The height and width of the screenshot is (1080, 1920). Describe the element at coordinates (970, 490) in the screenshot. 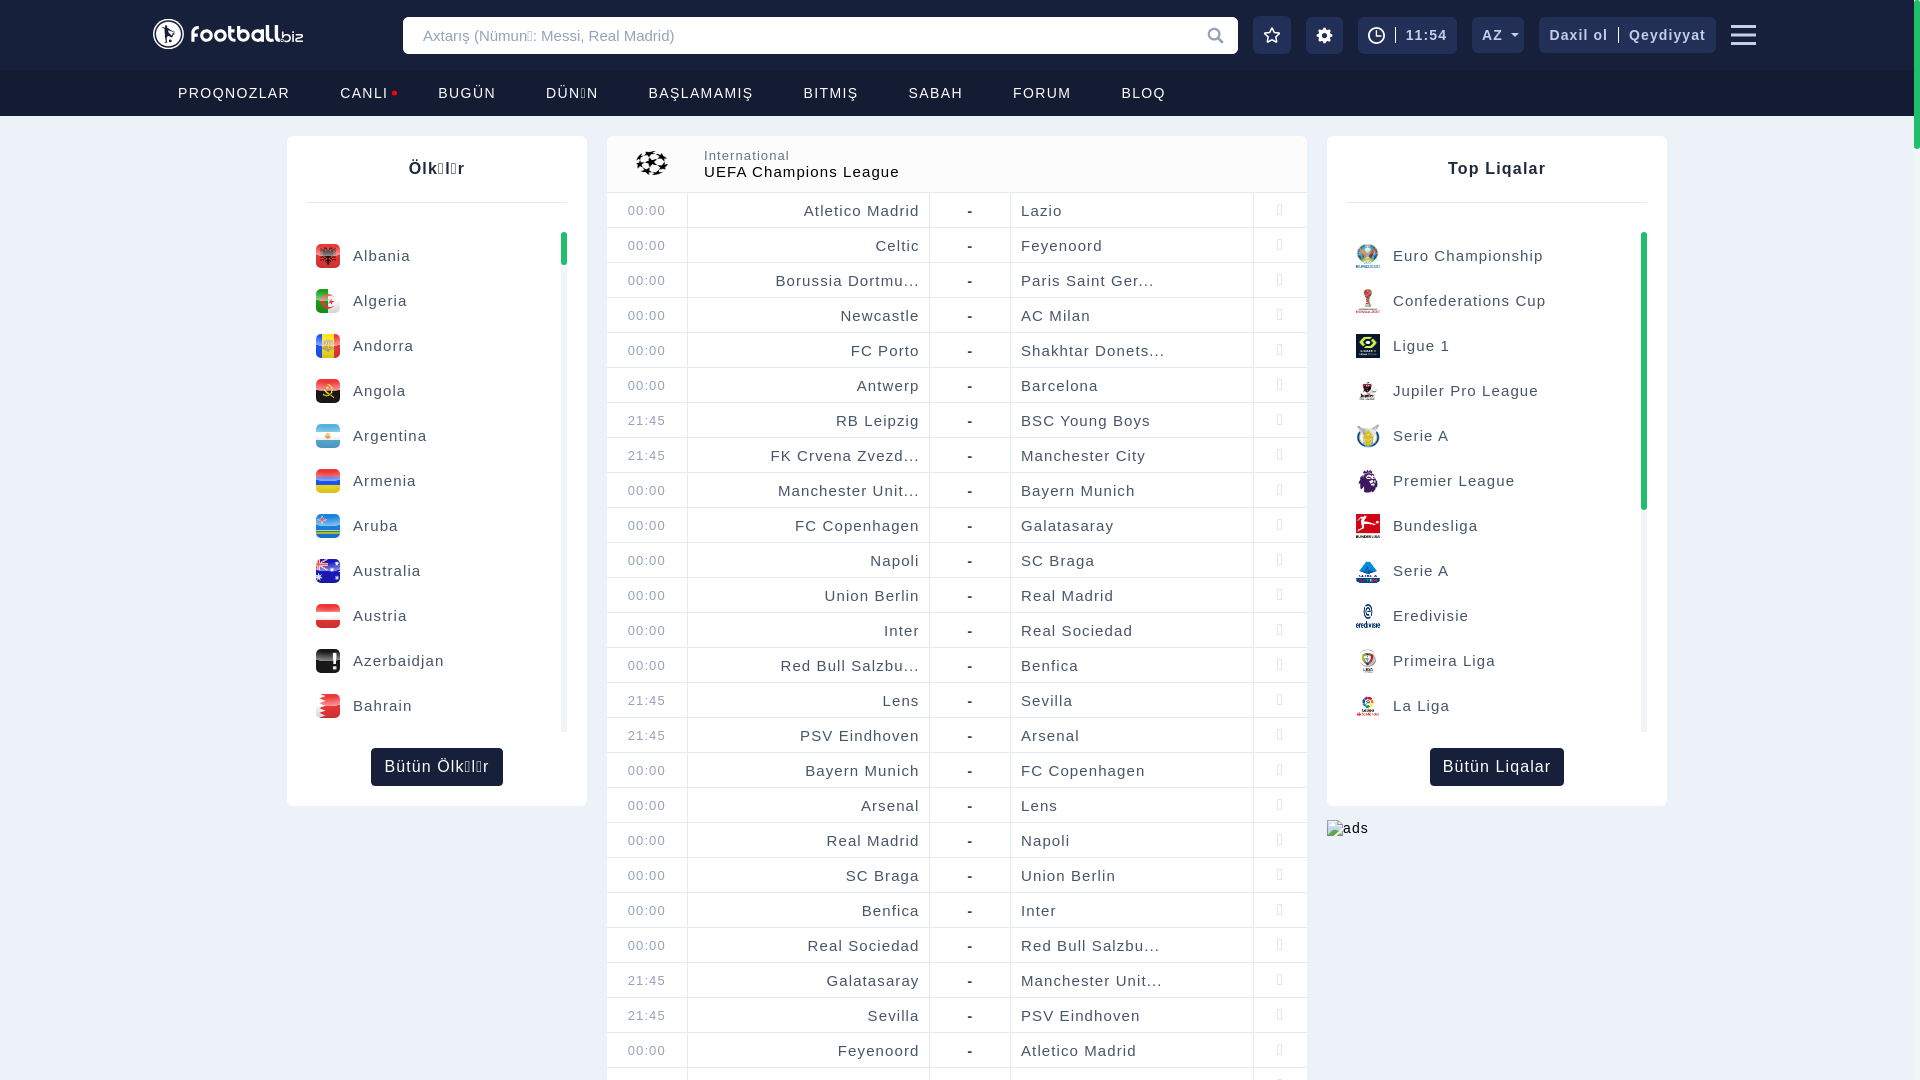

I see `-` at that location.